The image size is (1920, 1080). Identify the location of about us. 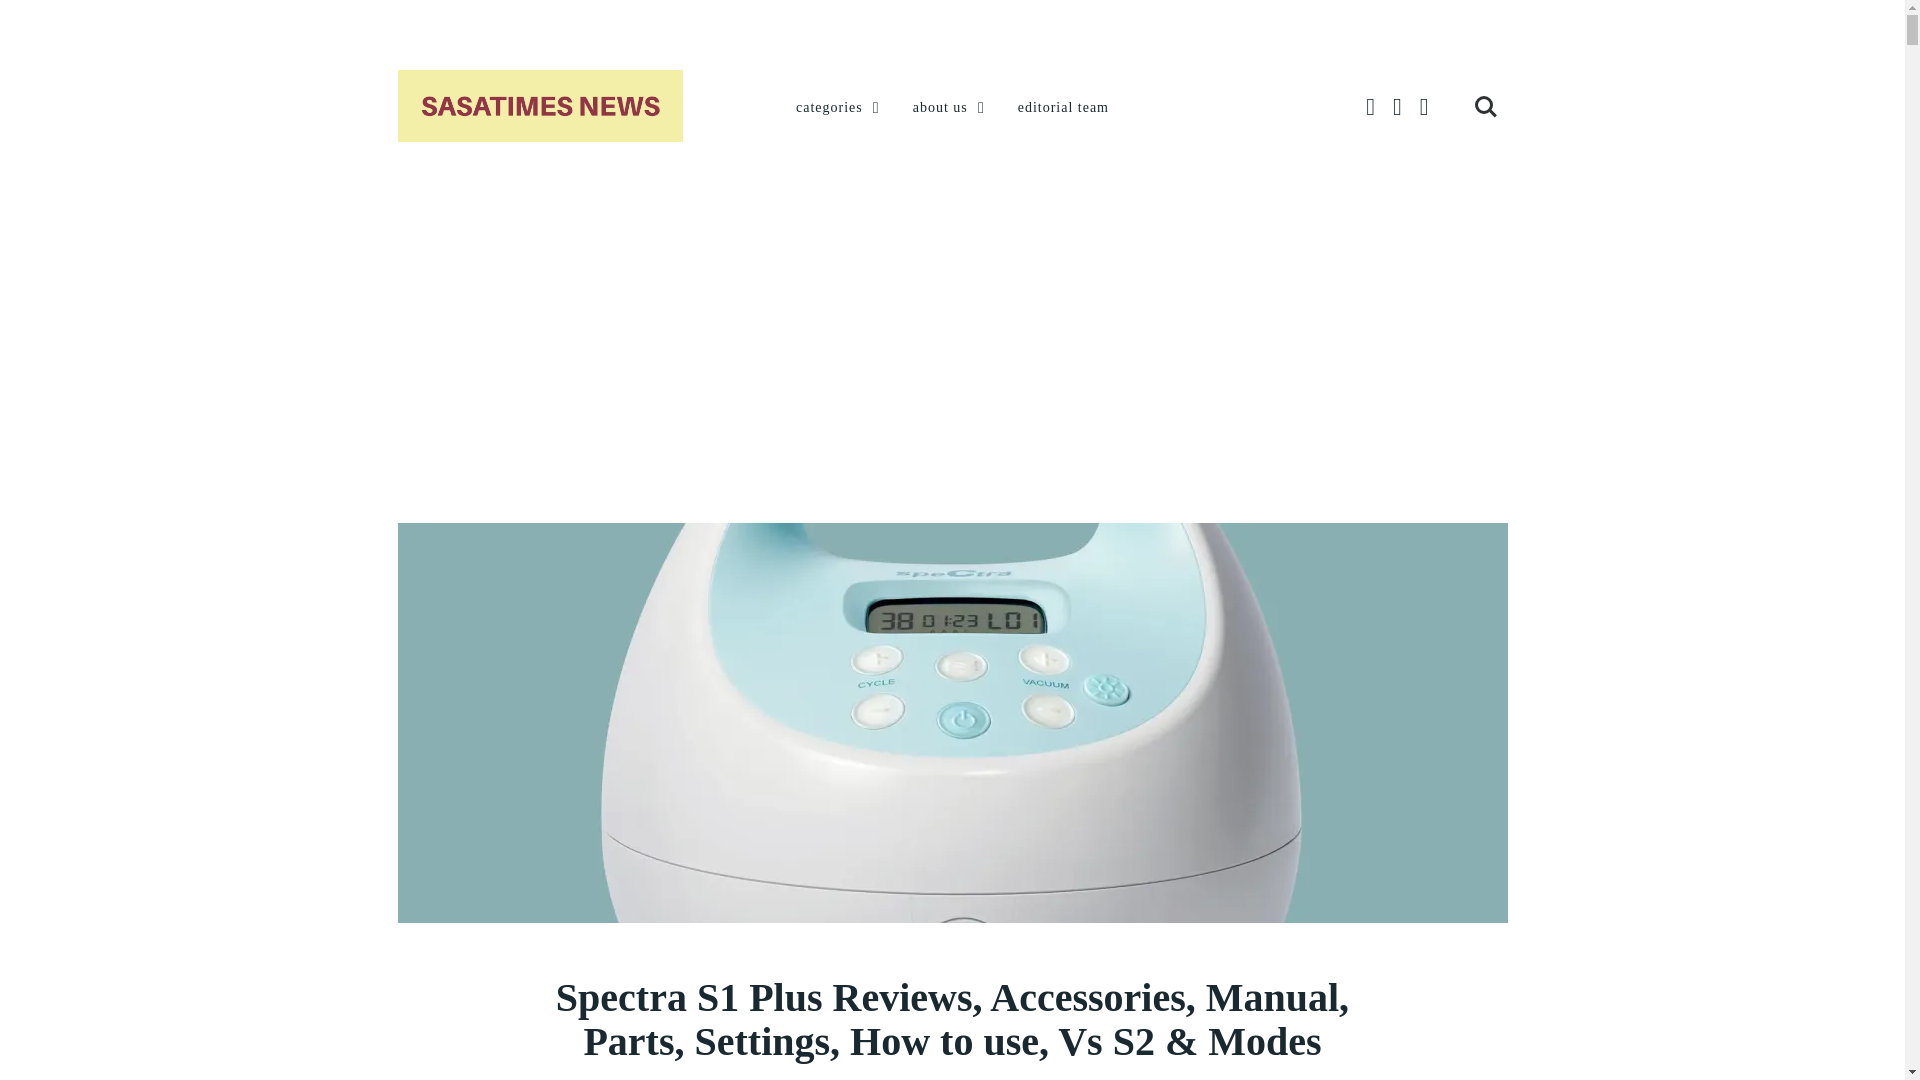
(950, 108).